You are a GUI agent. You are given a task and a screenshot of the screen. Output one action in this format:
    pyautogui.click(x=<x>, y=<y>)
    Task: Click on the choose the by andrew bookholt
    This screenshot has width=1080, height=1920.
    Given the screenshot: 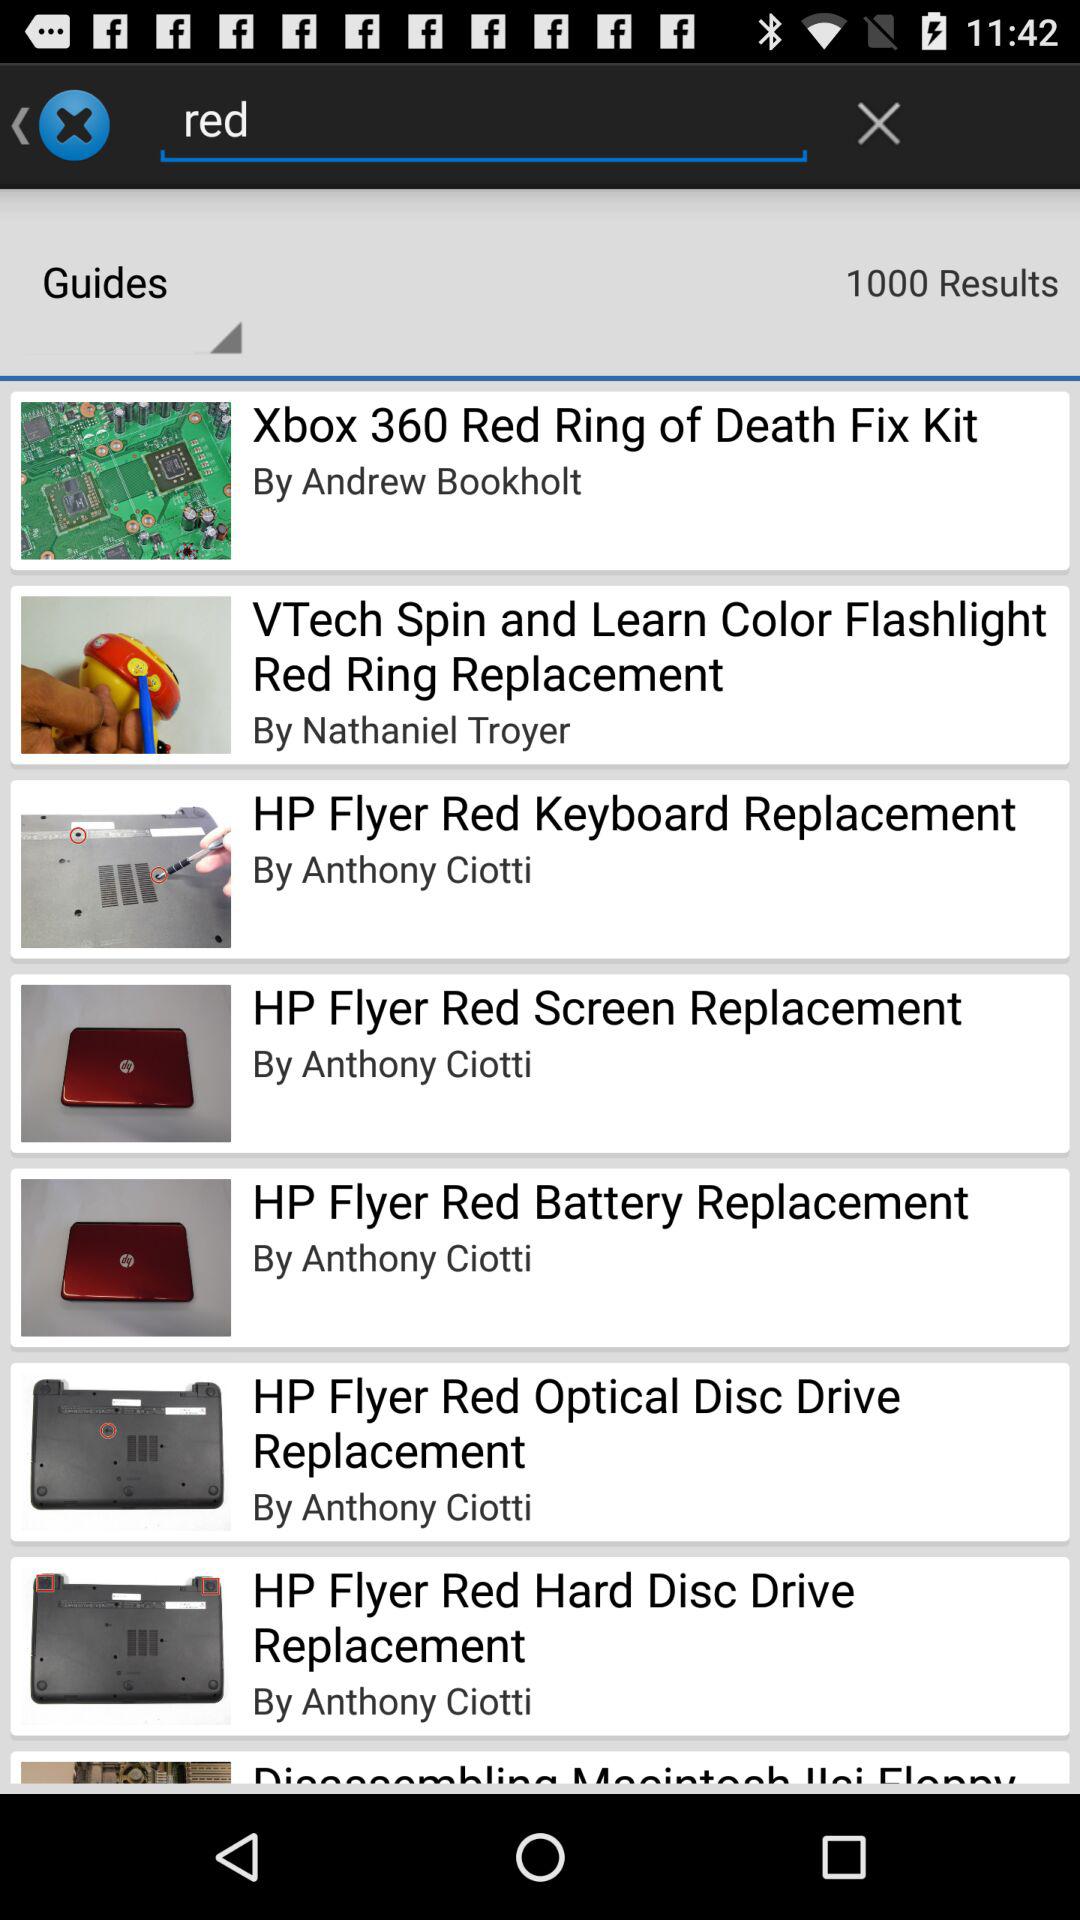 What is the action you would take?
    pyautogui.click(x=416, y=480)
    